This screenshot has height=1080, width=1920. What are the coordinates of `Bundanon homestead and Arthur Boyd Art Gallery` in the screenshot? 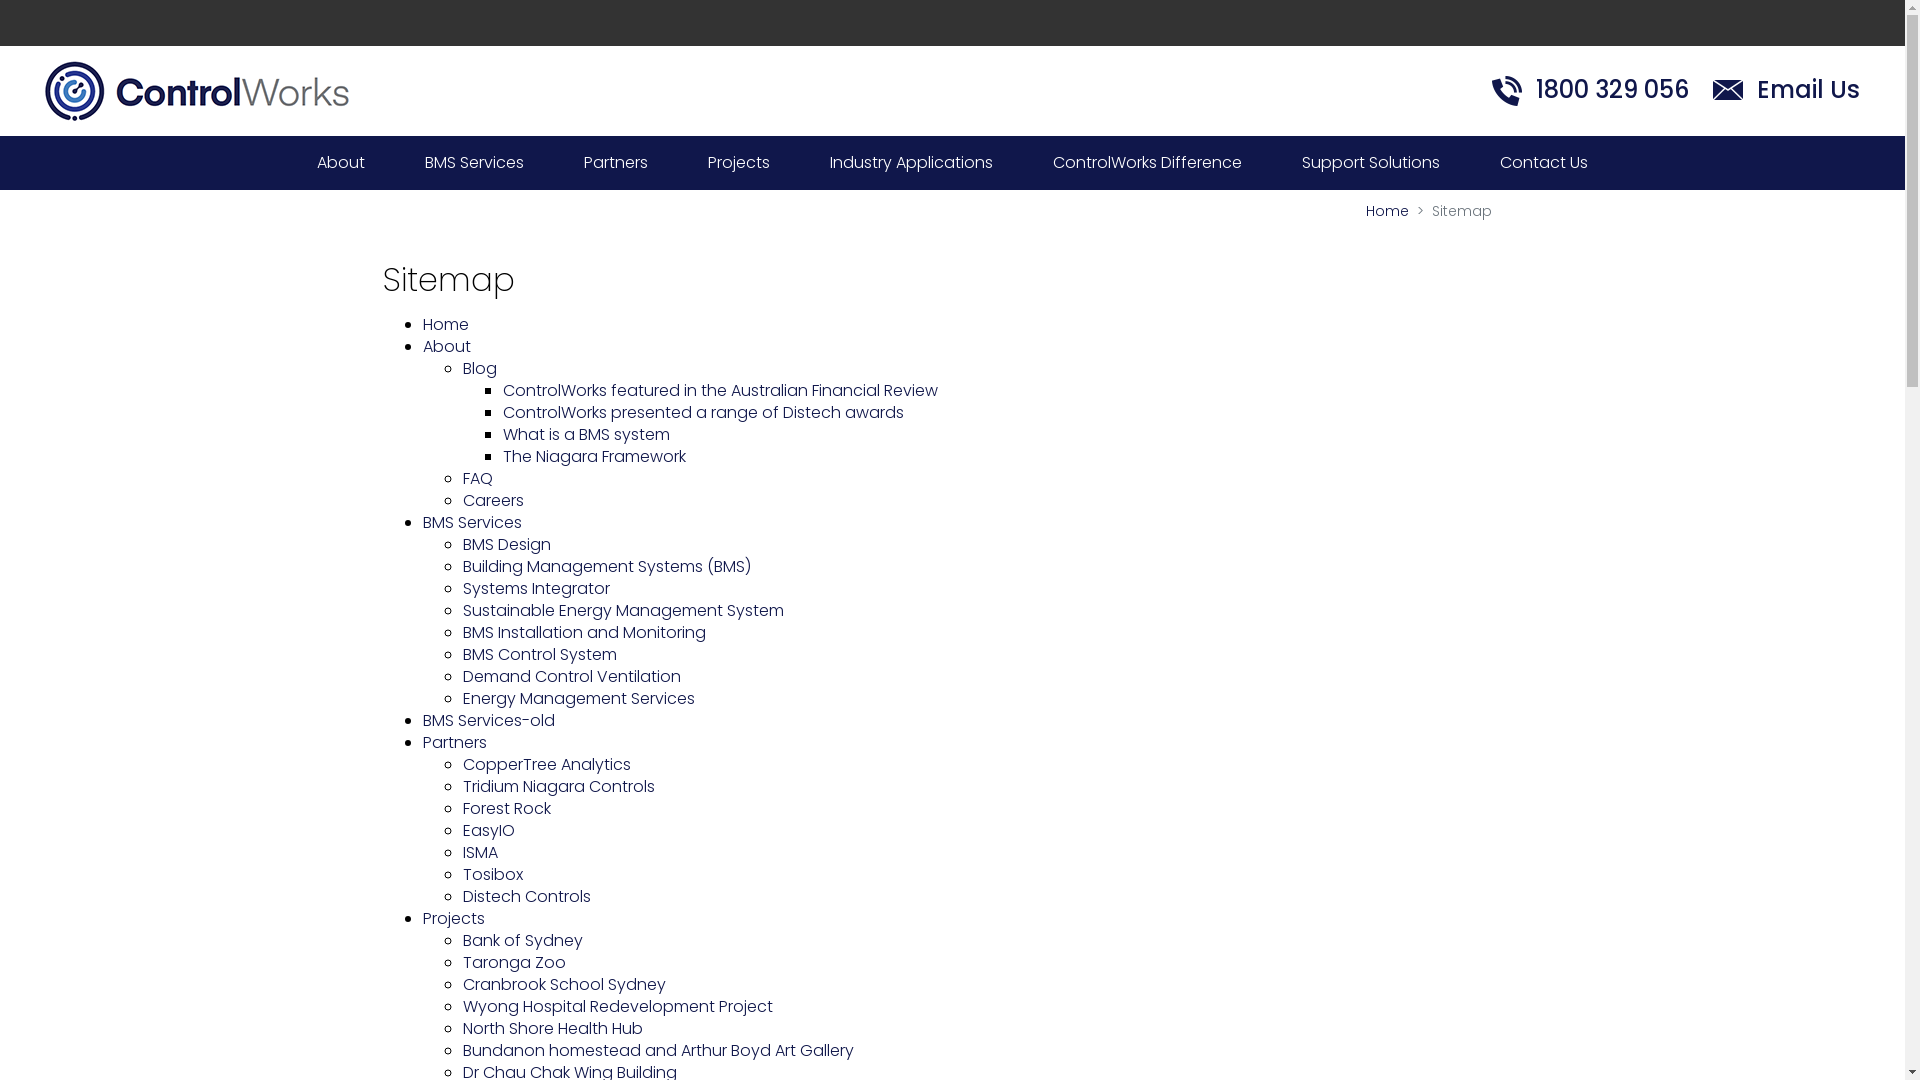 It's located at (658, 1050).